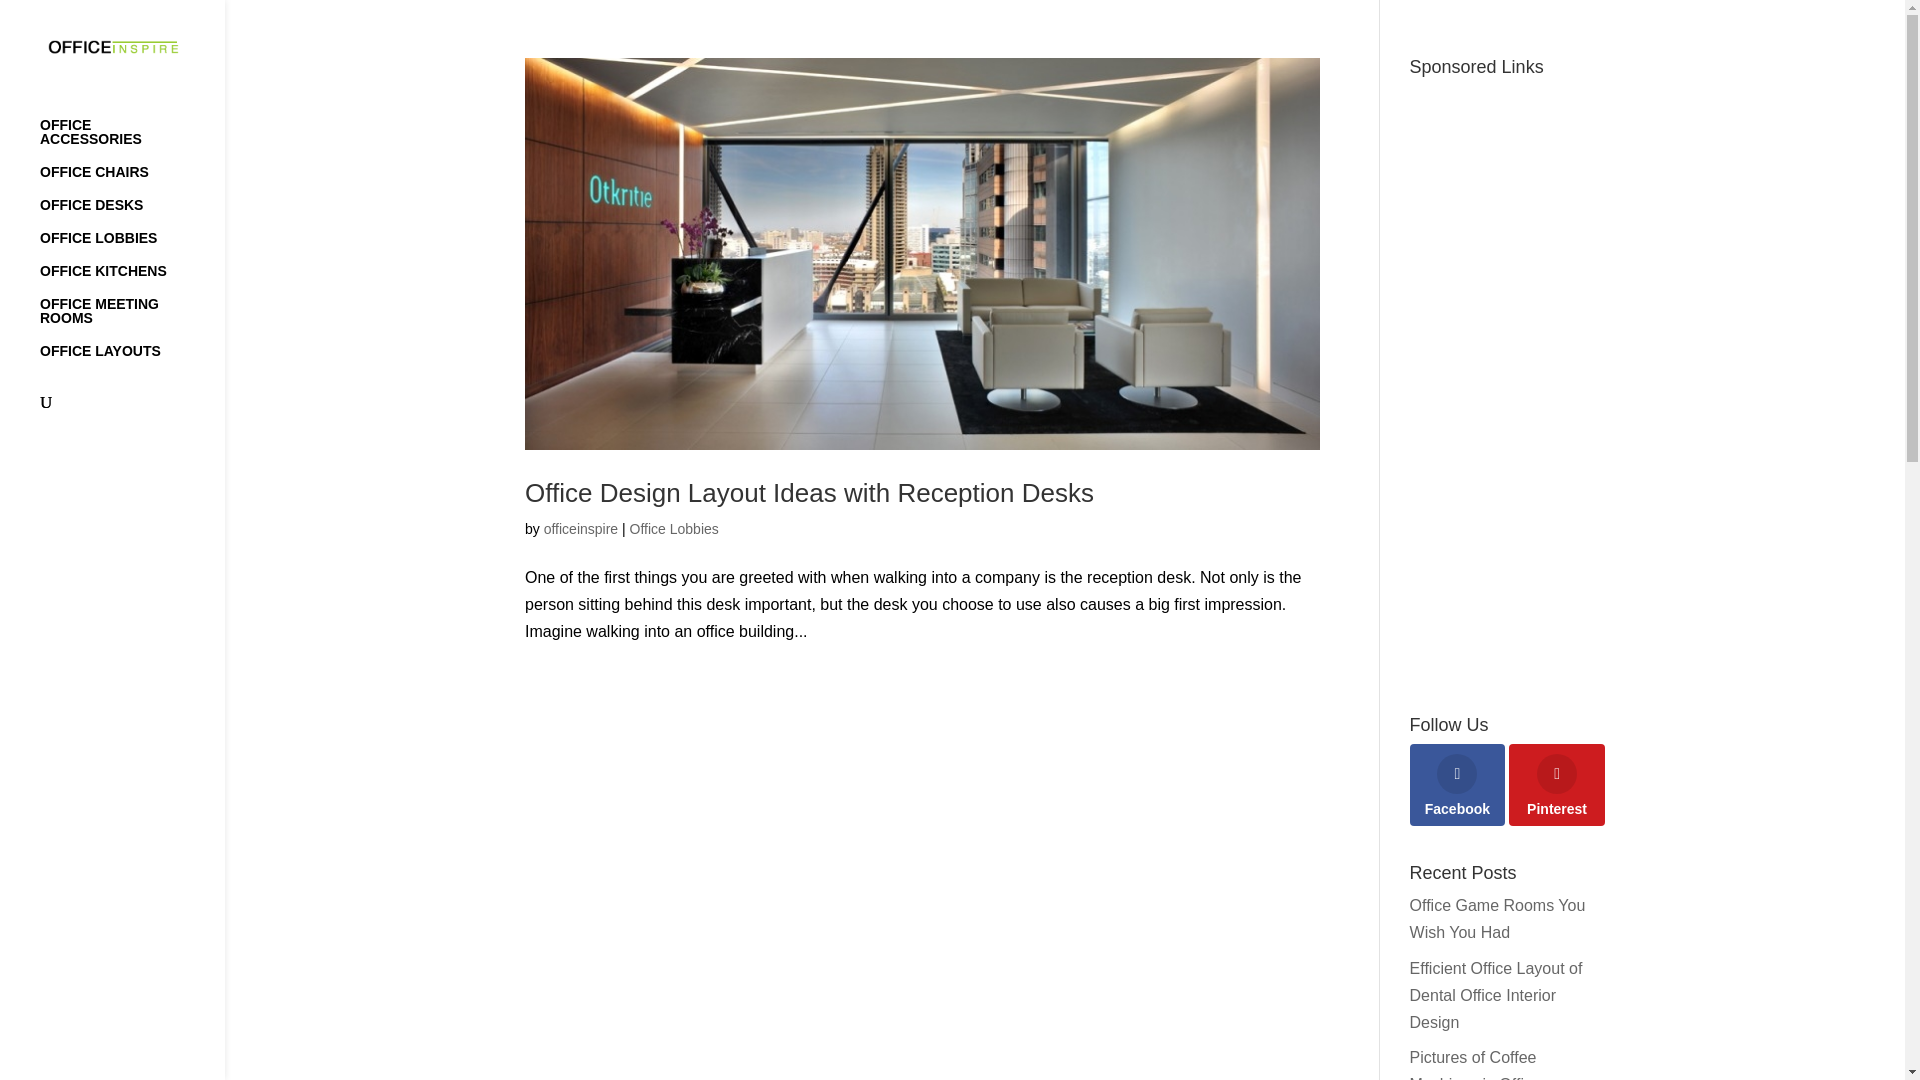 This screenshot has height=1080, width=1920. What do you see at coordinates (1497, 918) in the screenshot?
I see `Office Game Rooms You Wish You Had` at bounding box center [1497, 918].